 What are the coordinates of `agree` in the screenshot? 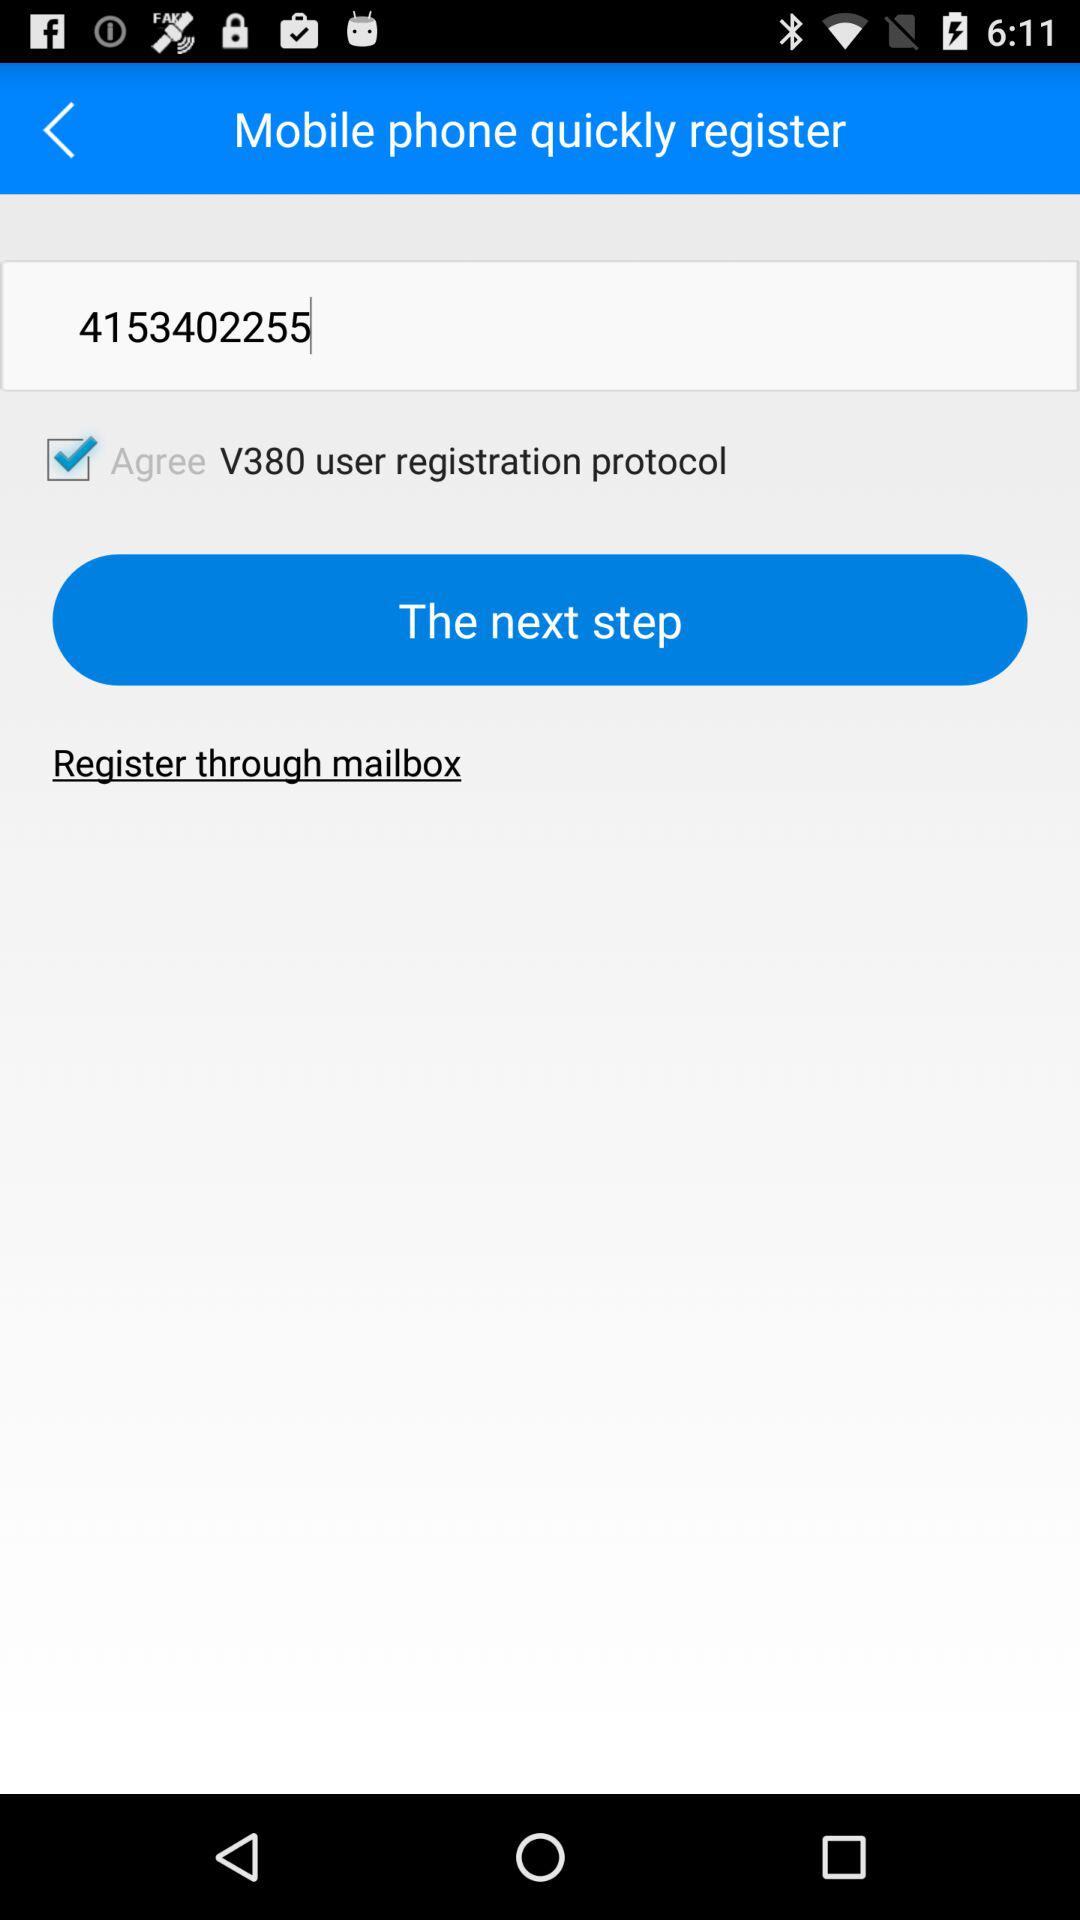 It's located at (68, 459).